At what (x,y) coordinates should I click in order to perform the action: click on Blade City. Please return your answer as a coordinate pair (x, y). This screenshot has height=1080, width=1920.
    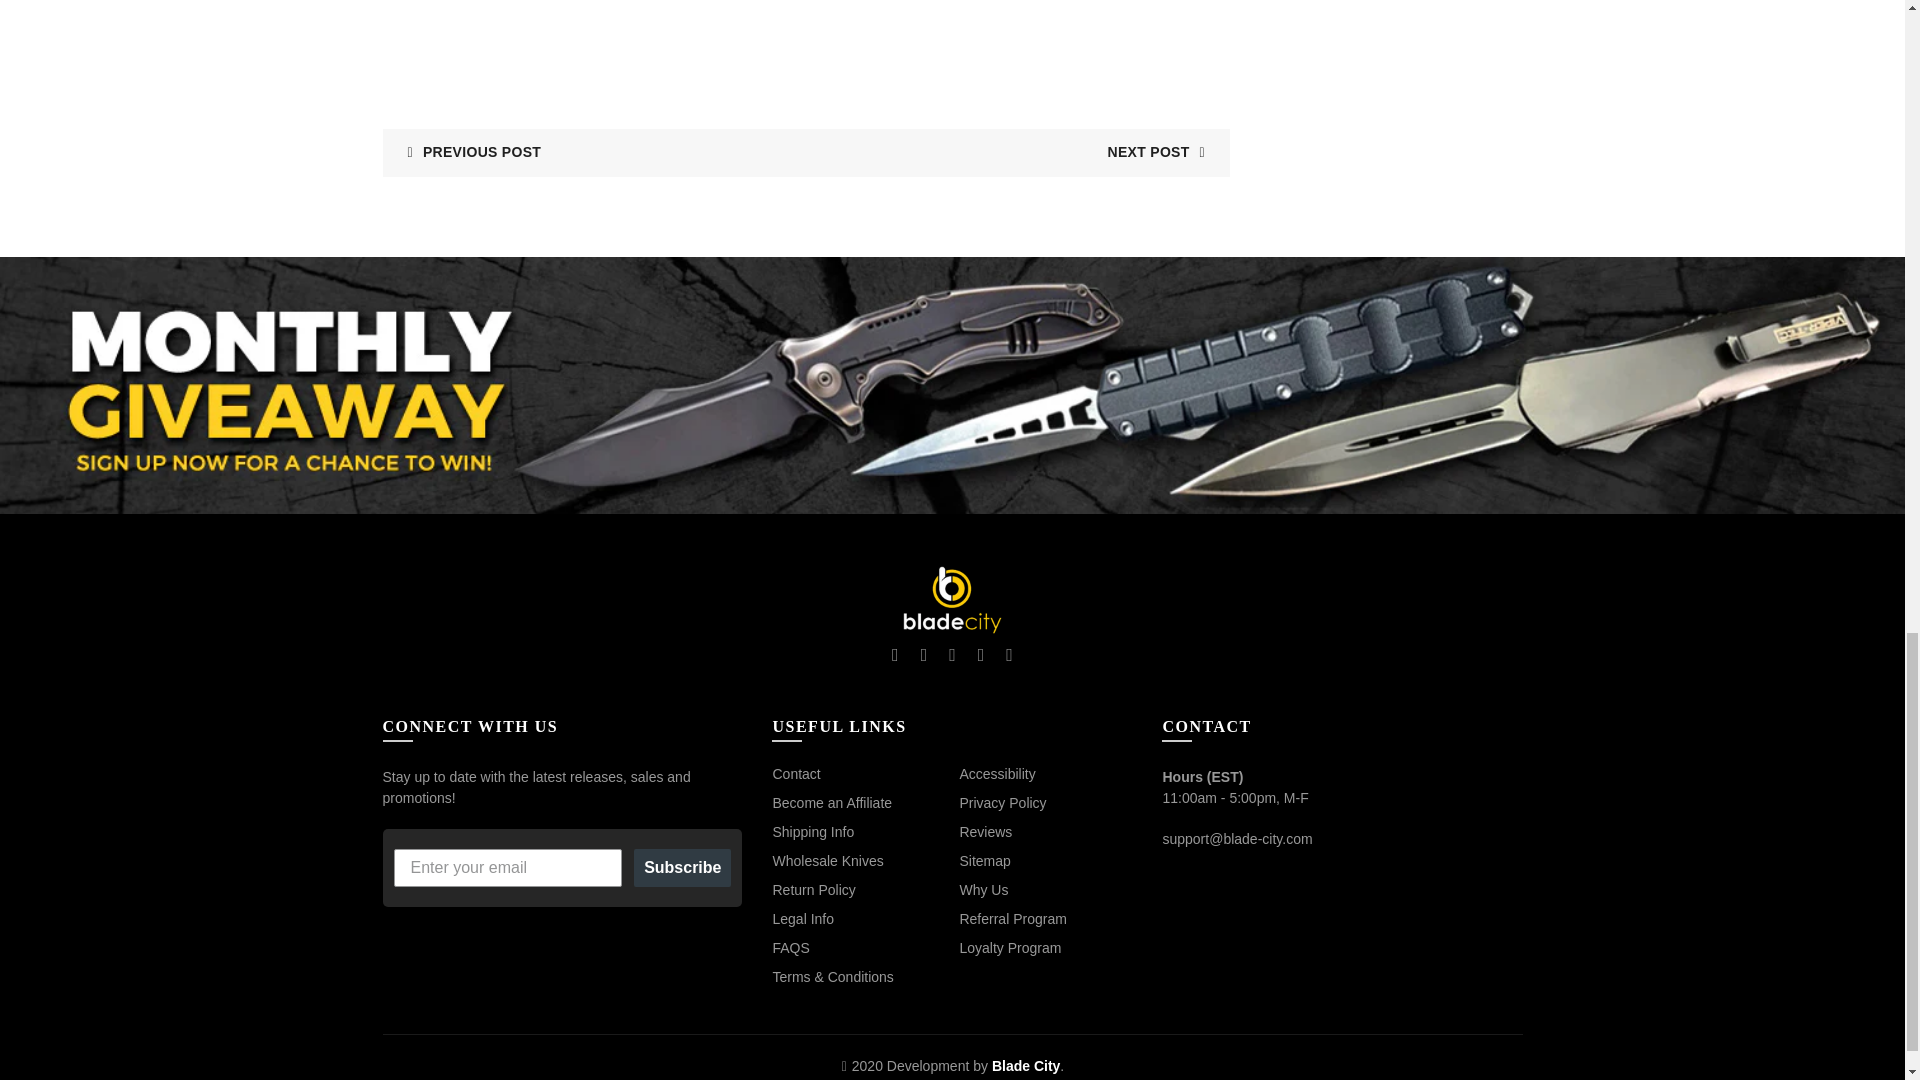
    Looking at the image, I should click on (952, 600).